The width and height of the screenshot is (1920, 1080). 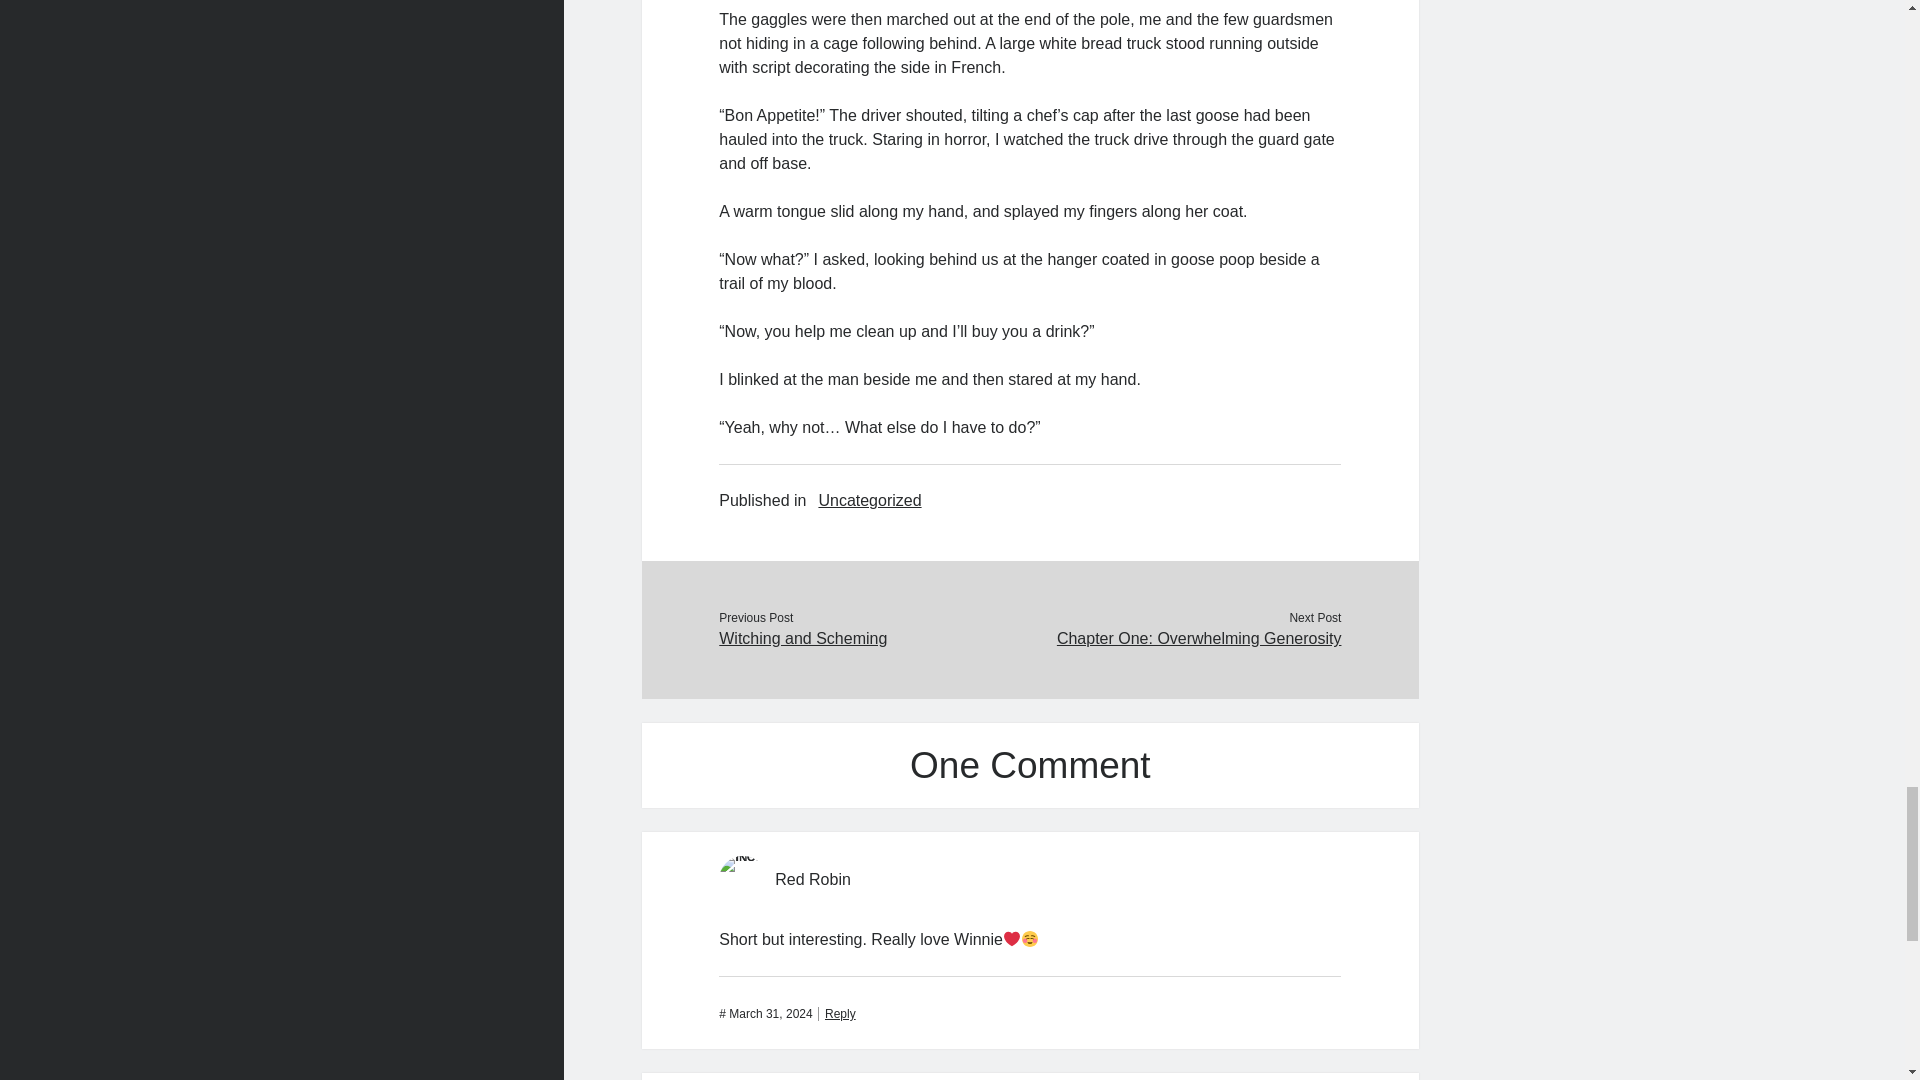 What do you see at coordinates (836, 1013) in the screenshot?
I see `Reply` at bounding box center [836, 1013].